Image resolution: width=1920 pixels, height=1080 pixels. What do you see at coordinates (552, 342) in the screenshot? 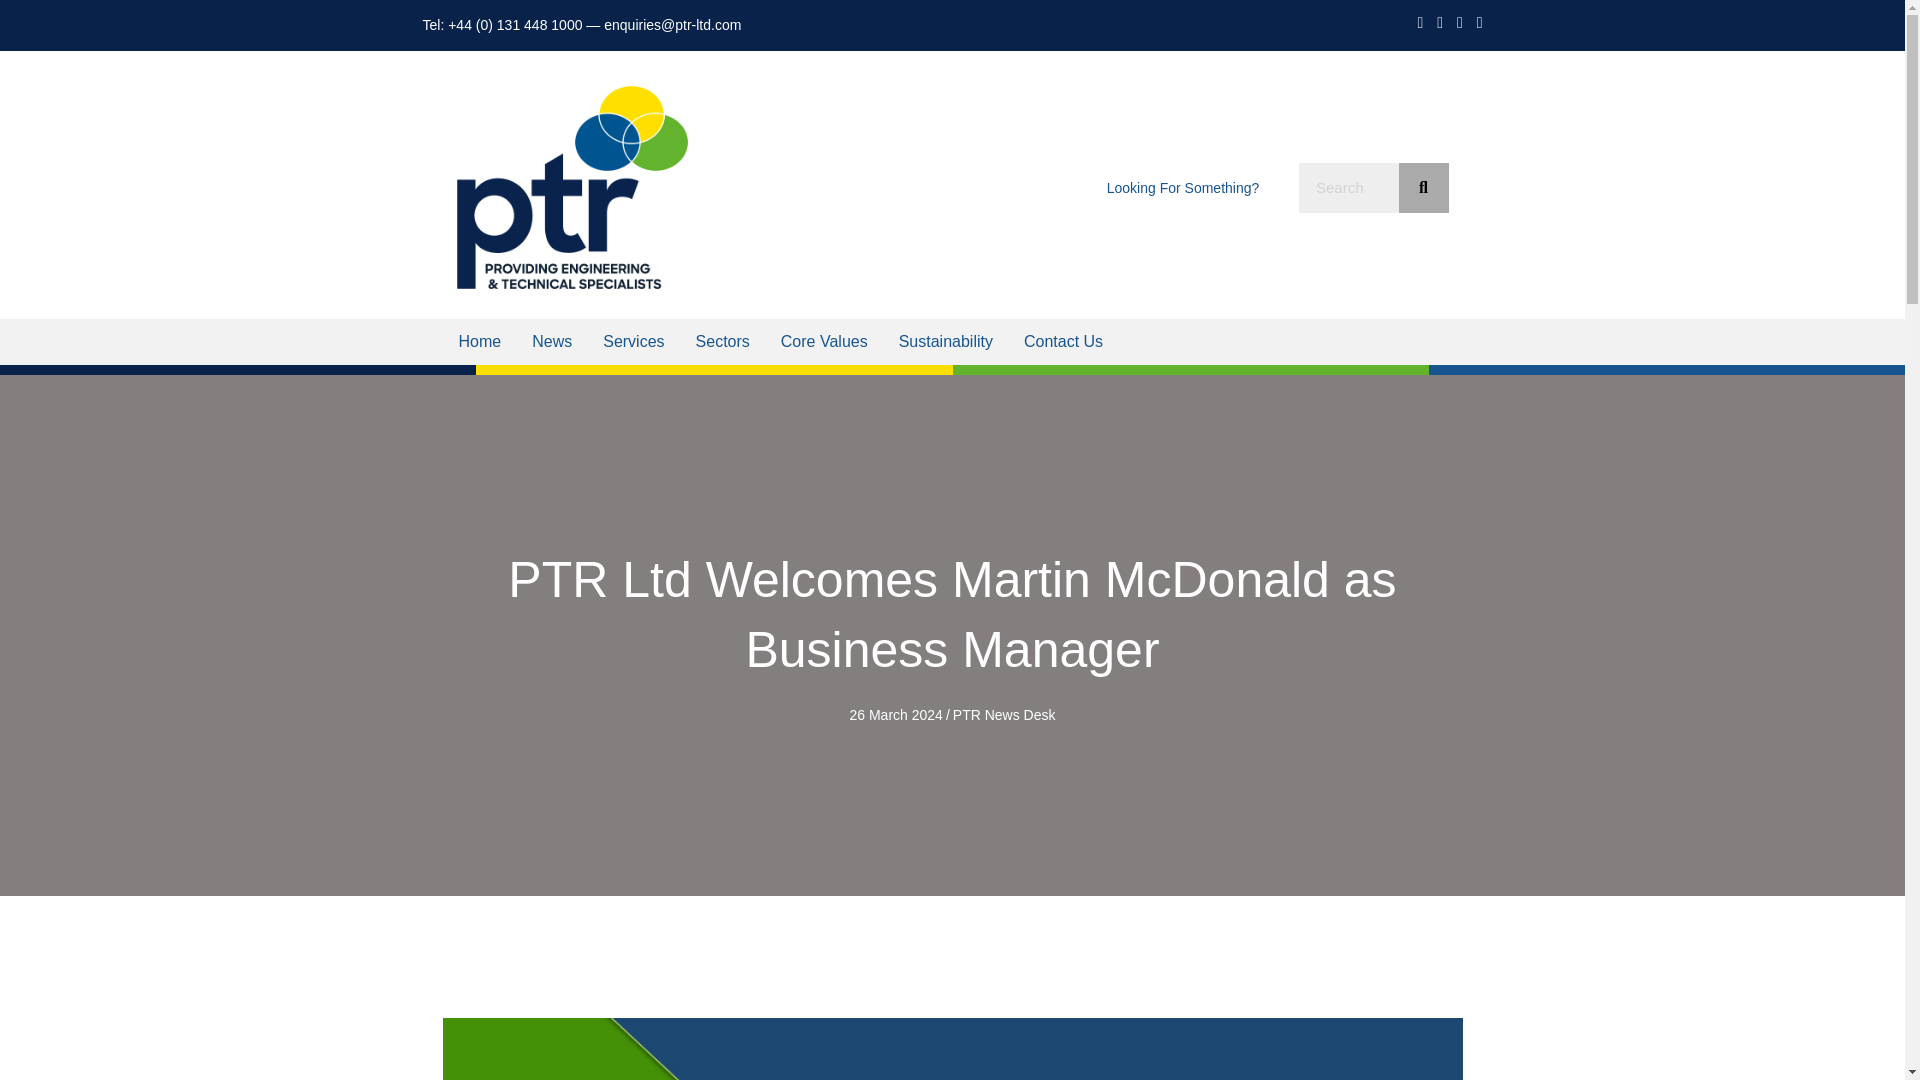
I see `News` at bounding box center [552, 342].